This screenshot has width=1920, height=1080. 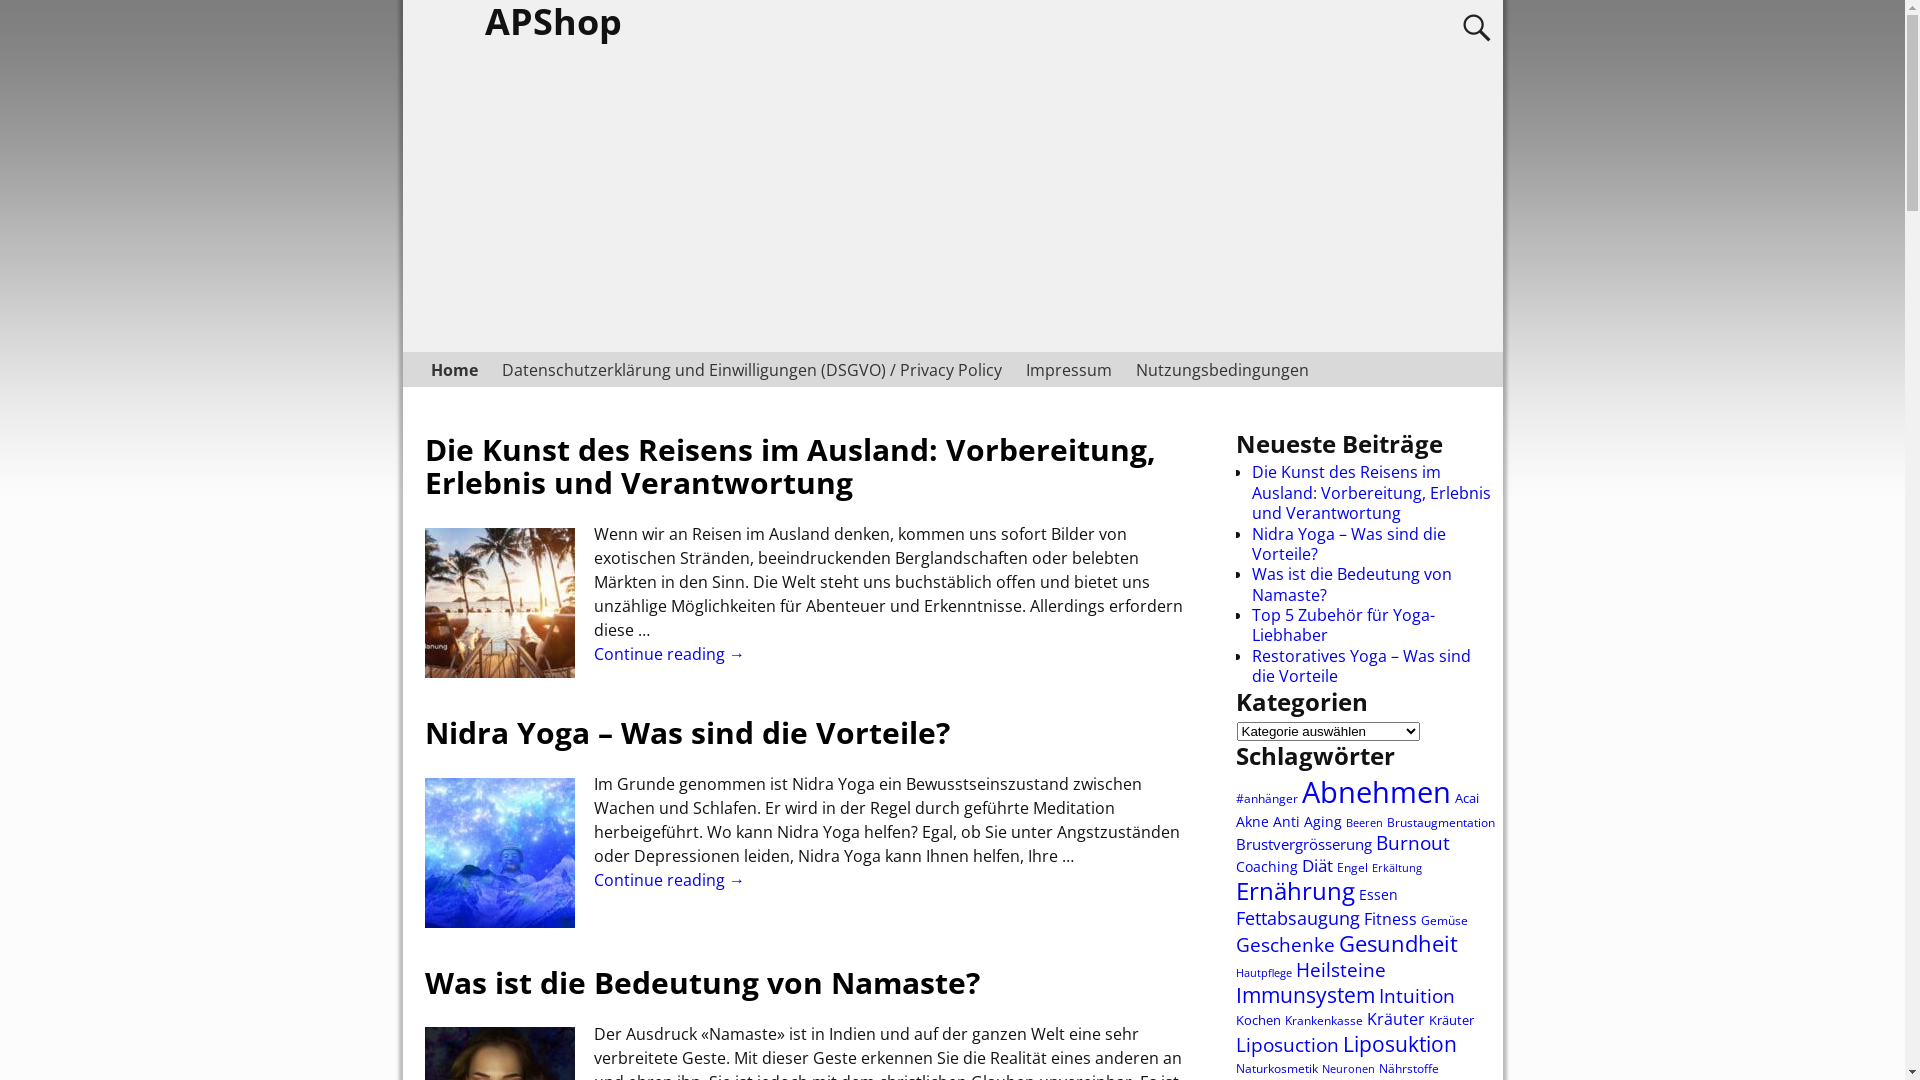 I want to click on Abnehmen, so click(x=1376, y=792).